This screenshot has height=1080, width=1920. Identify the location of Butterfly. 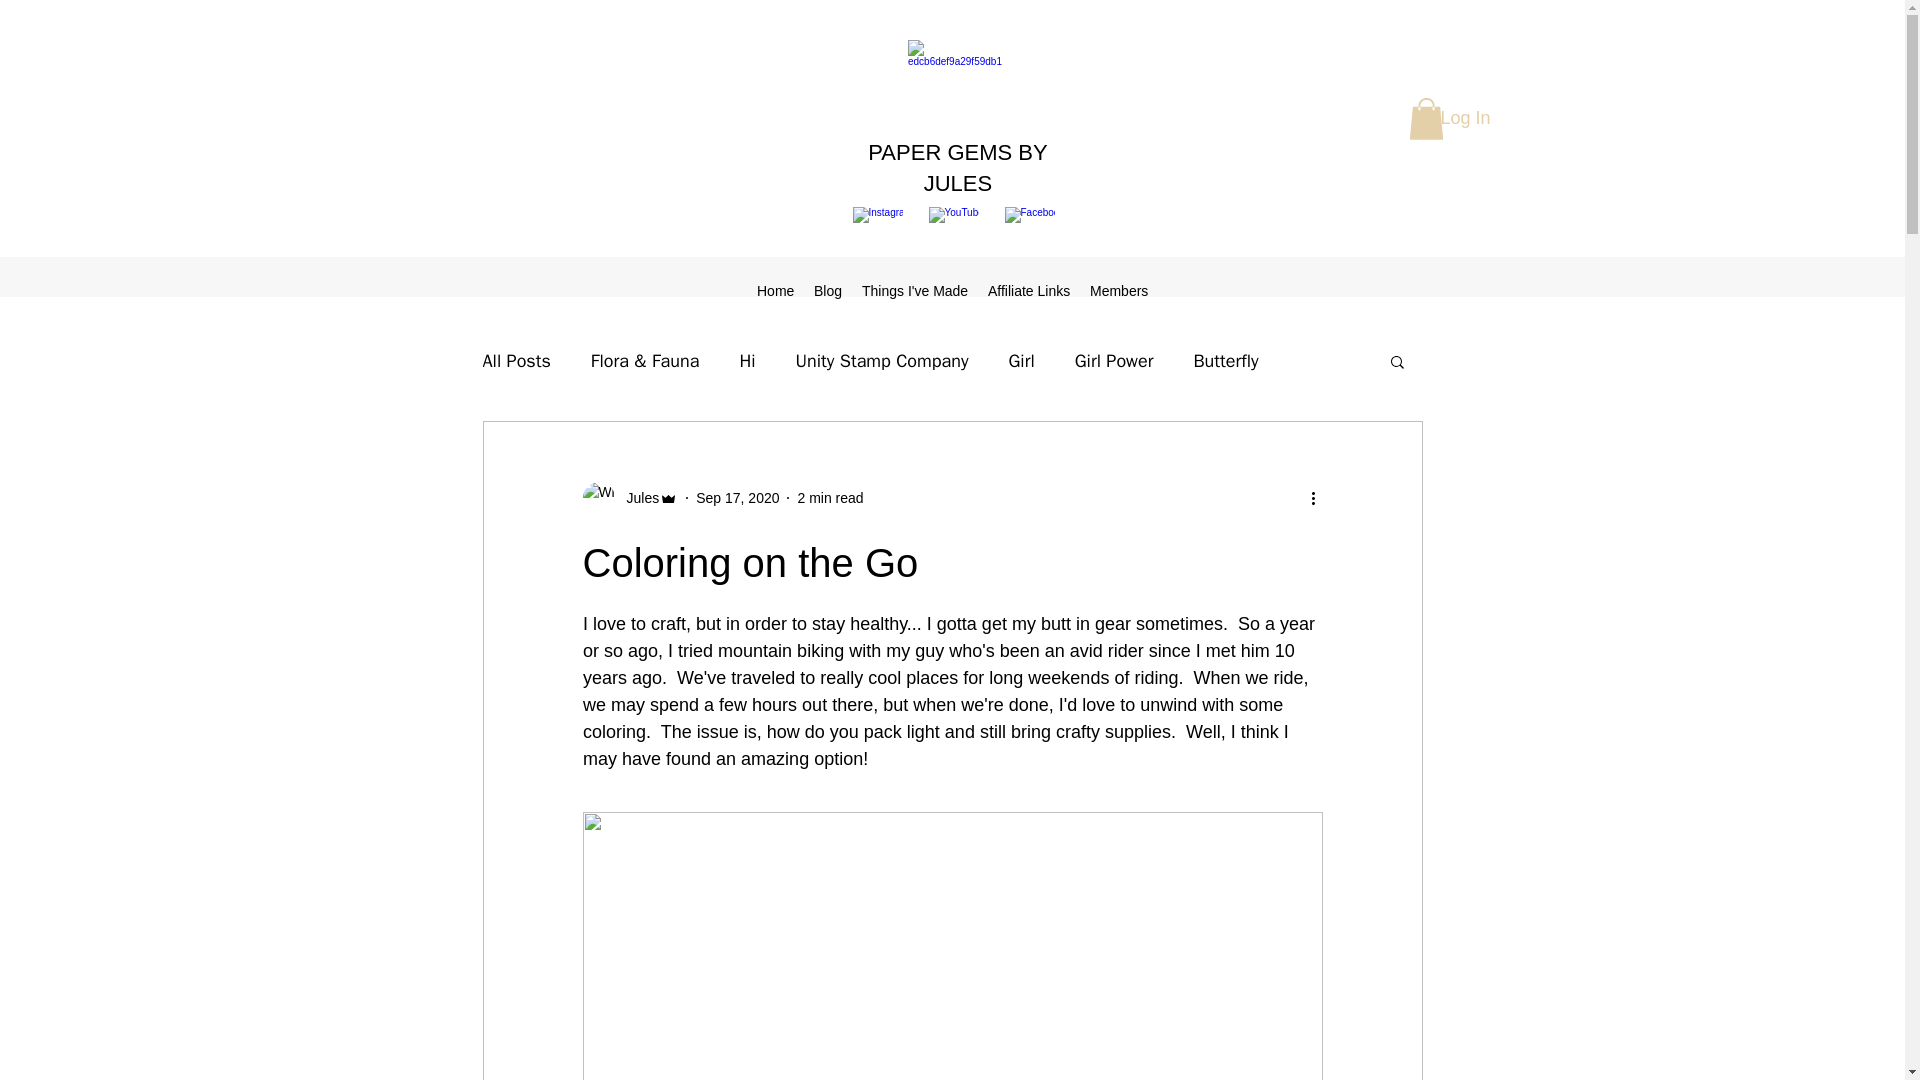
(1224, 360).